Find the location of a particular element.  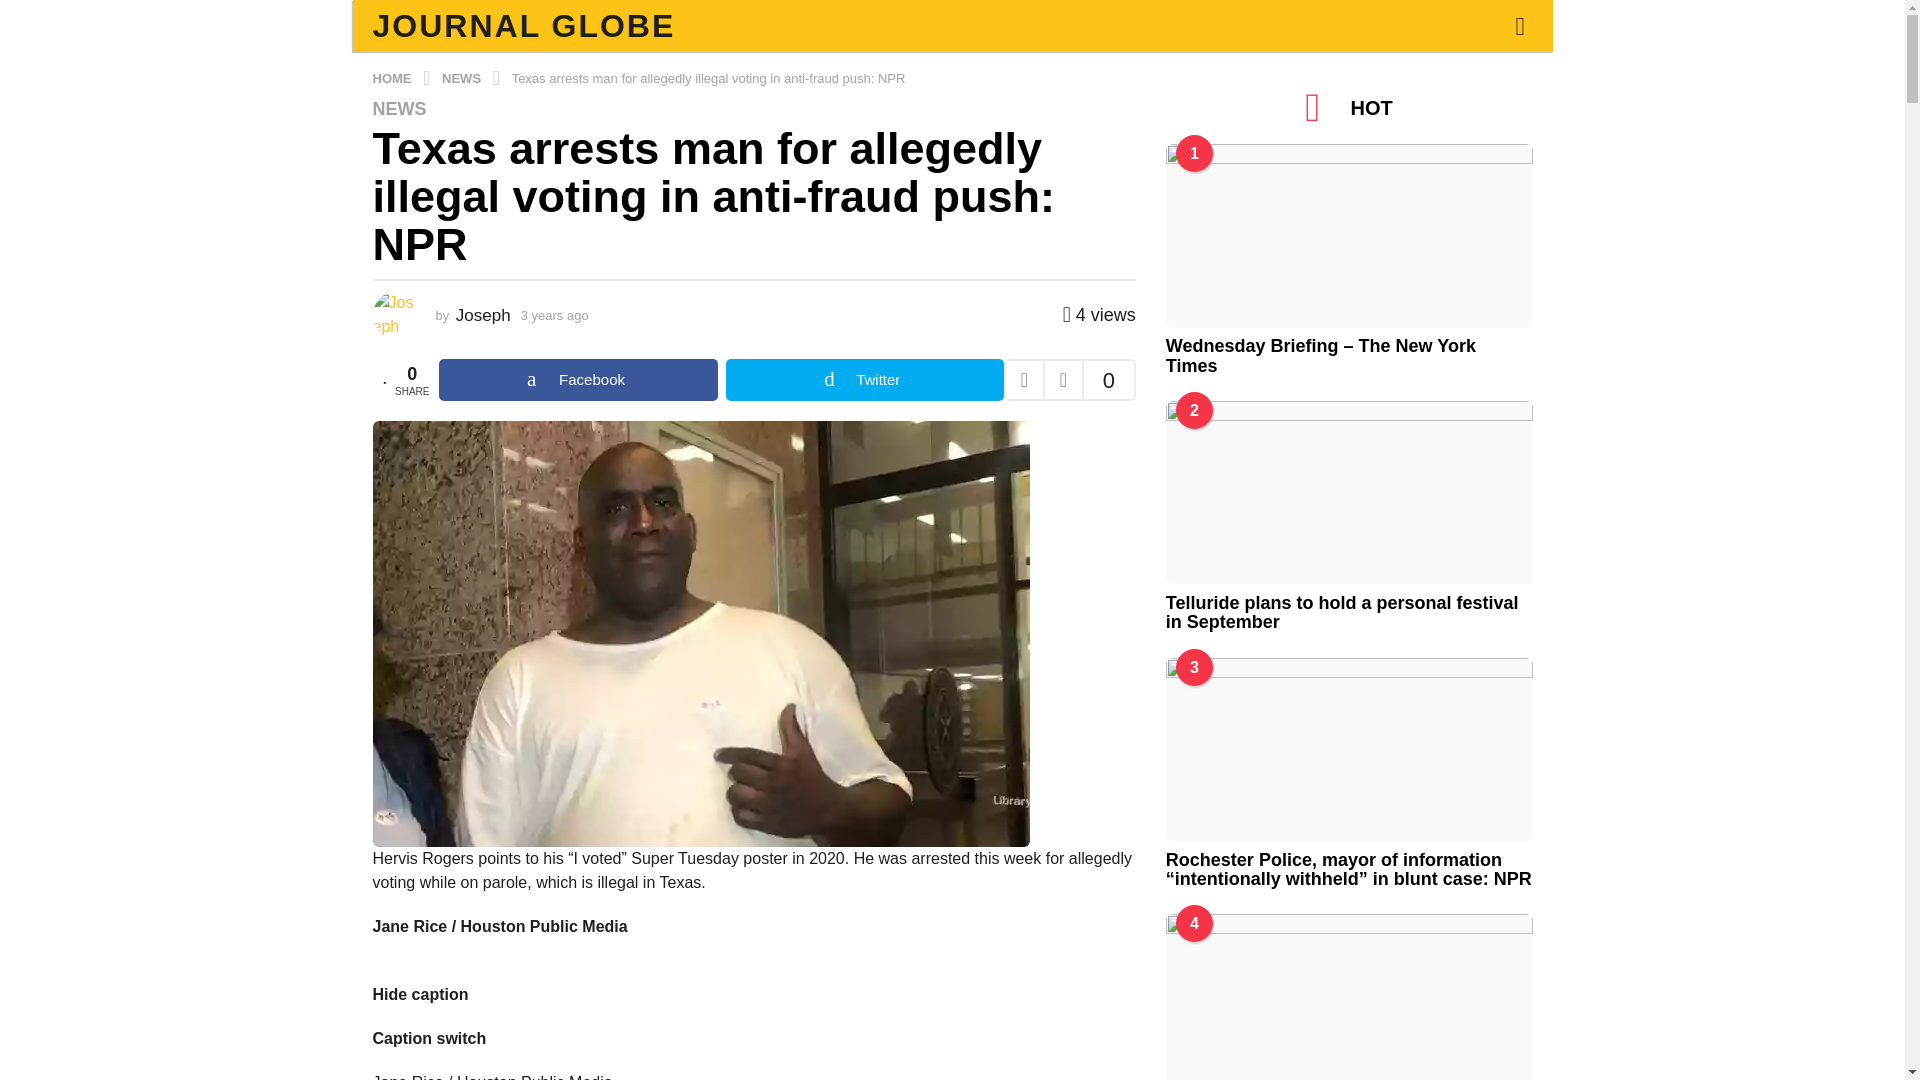

HOME is located at coordinates (393, 78).